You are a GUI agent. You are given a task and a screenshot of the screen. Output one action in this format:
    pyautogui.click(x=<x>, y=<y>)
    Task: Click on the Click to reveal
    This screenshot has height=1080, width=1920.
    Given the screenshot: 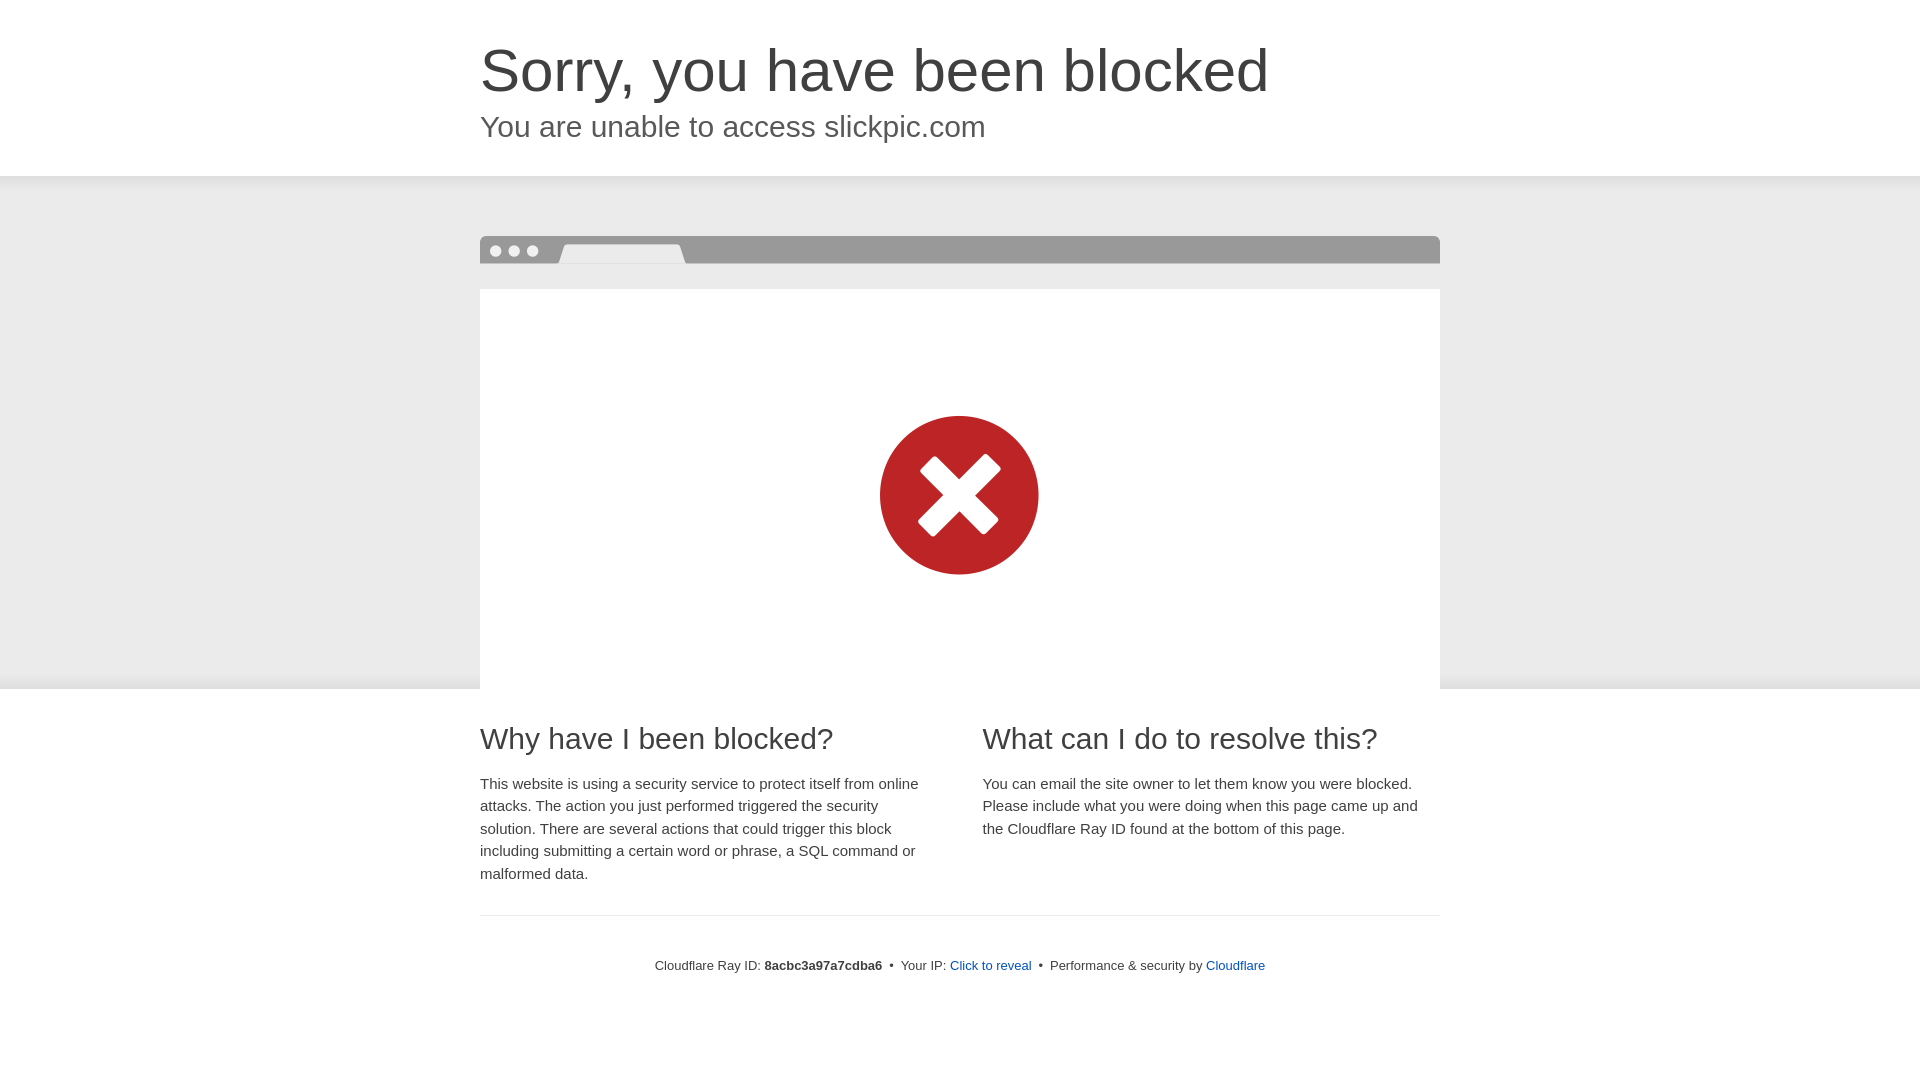 What is the action you would take?
    pyautogui.click(x=991, y=966)
    